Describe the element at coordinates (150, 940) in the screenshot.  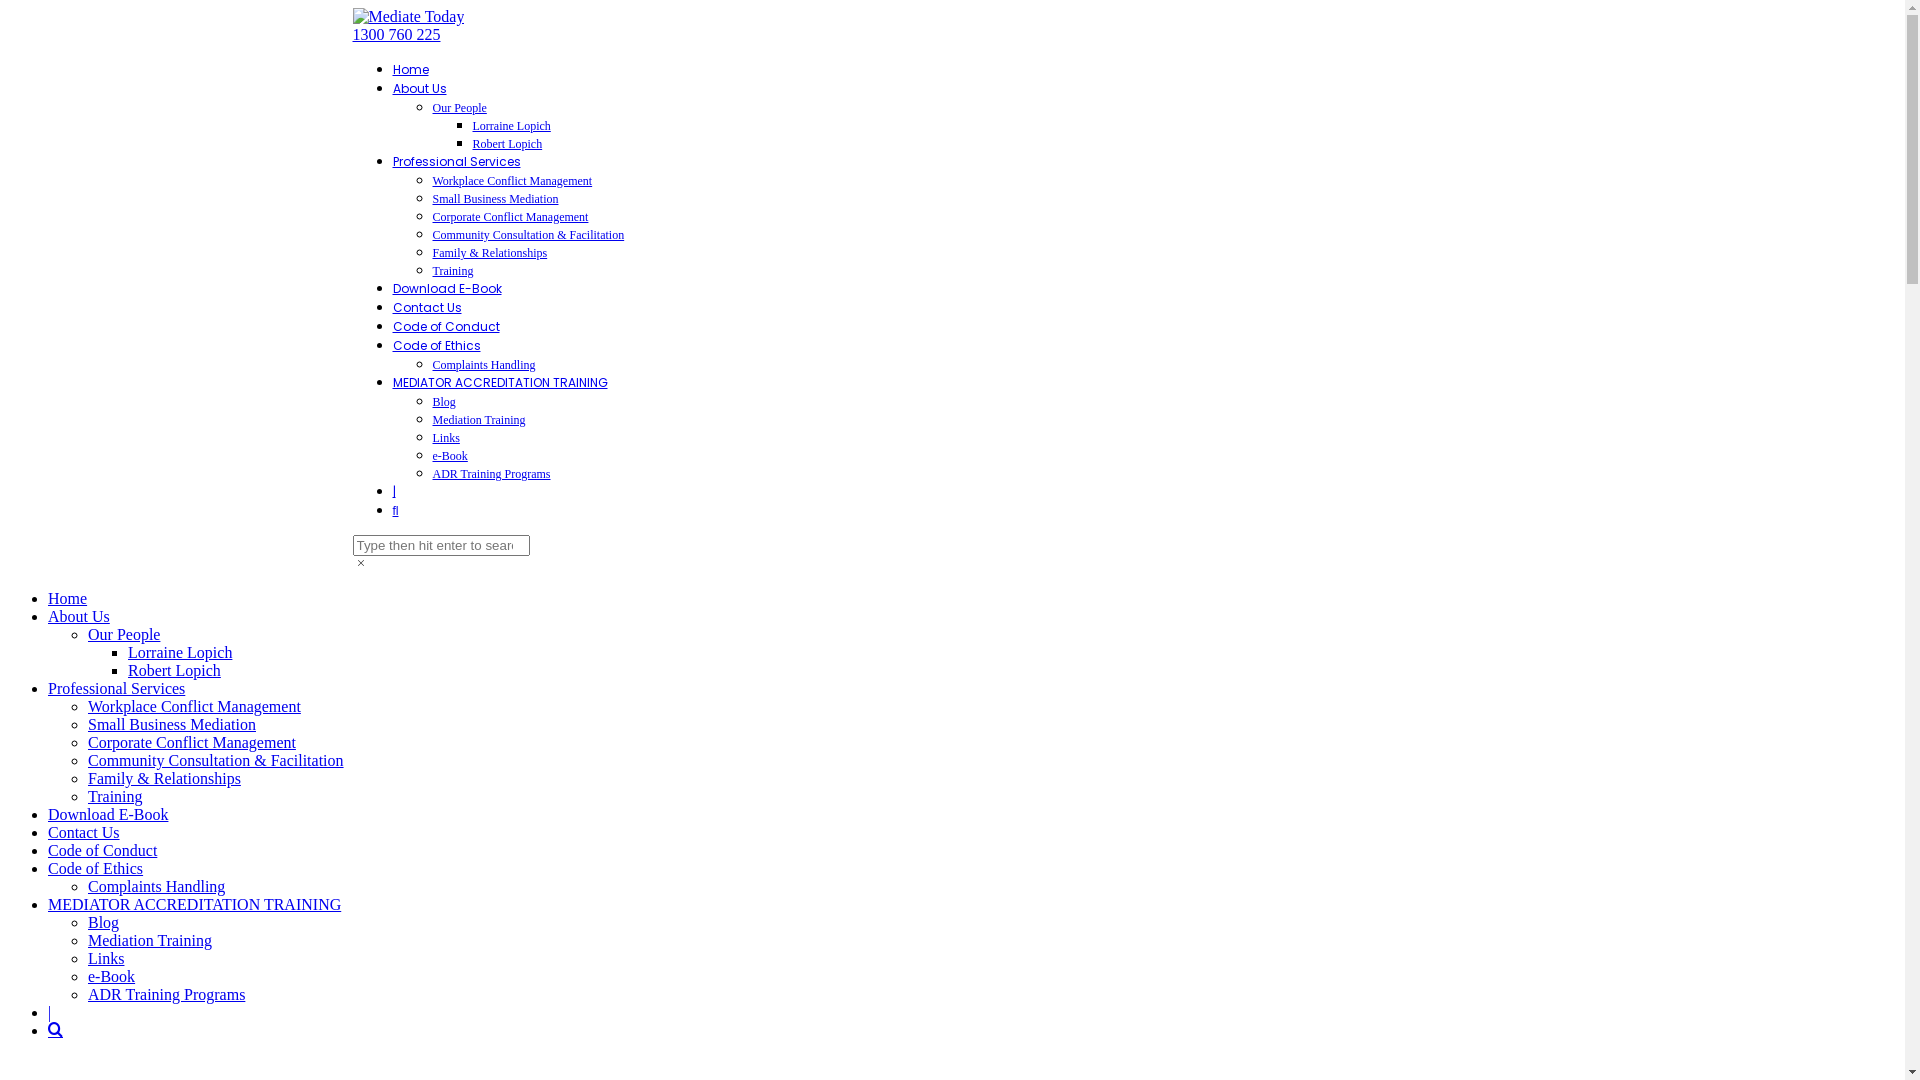
I see `Mediation Training` at that location.